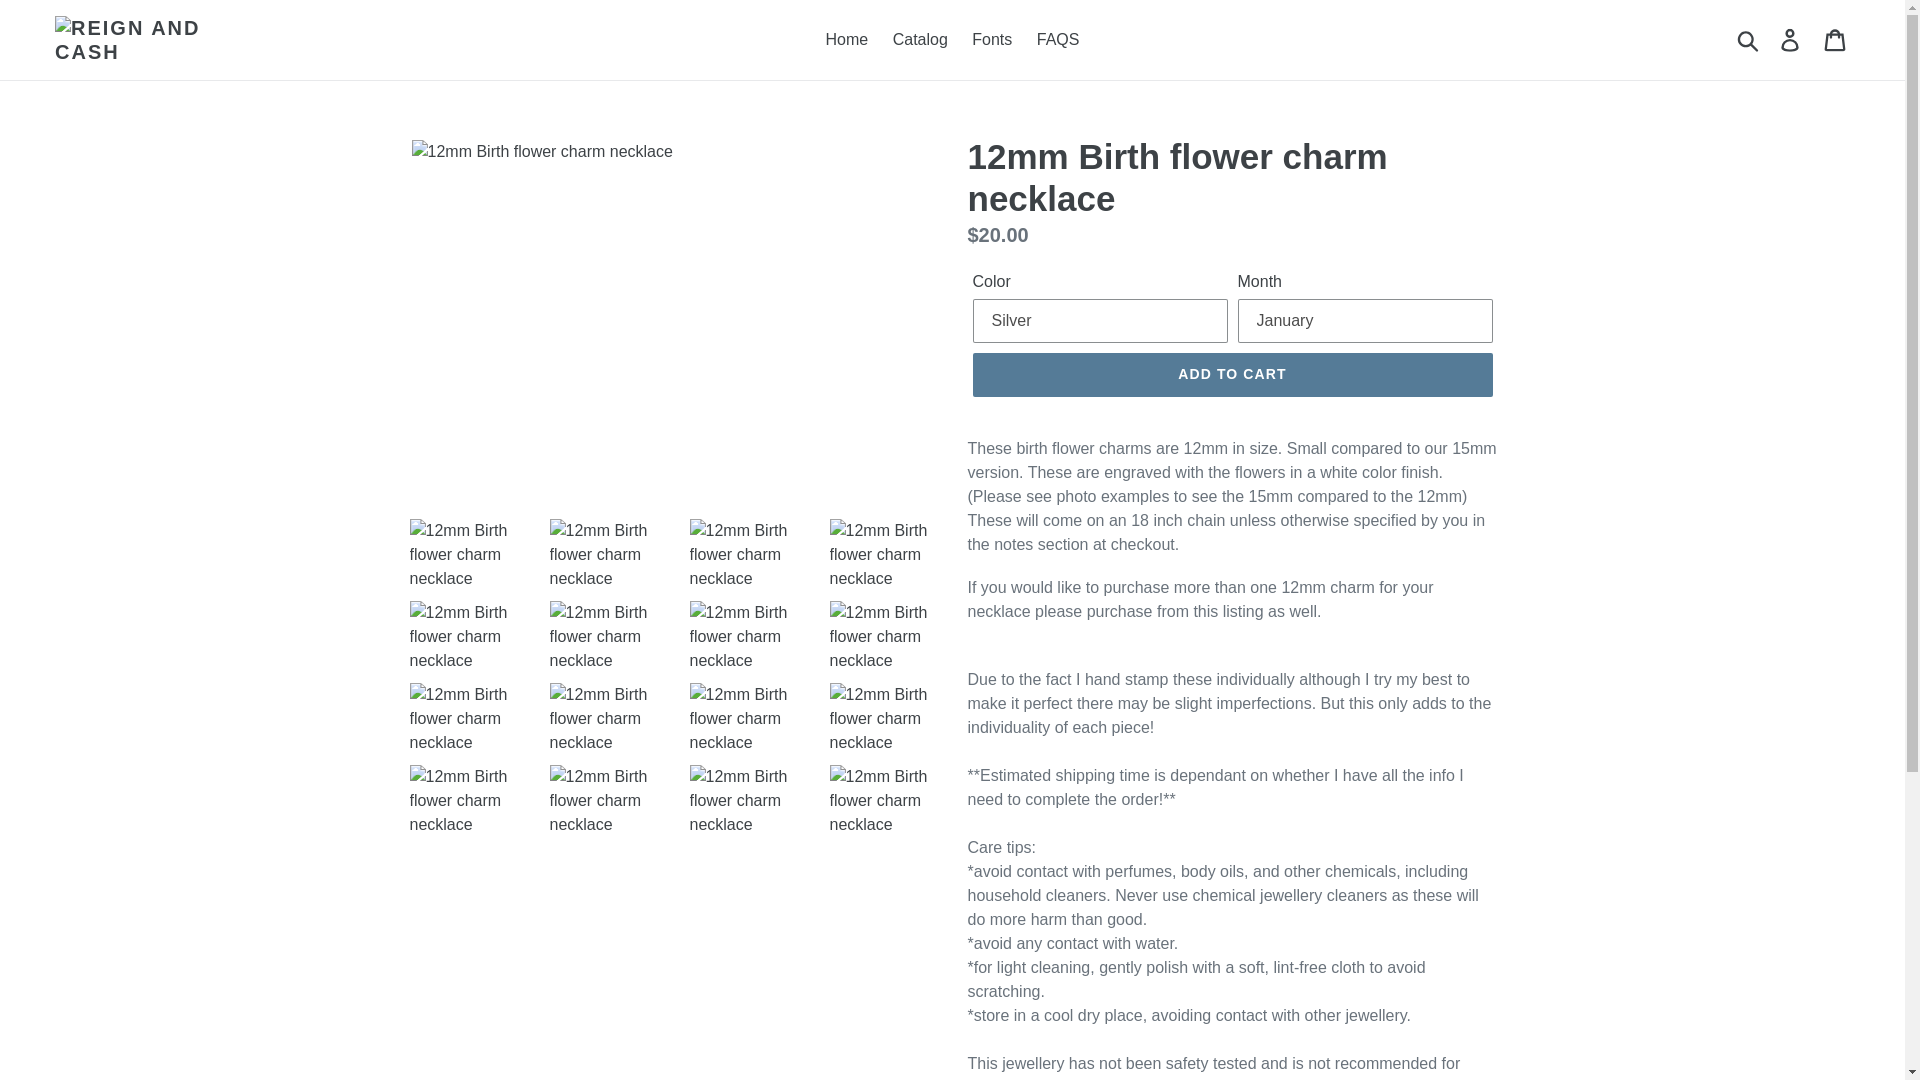  Describe the element at coordinates (991, 40) in the screenshot. I see `Fonts` at that location.